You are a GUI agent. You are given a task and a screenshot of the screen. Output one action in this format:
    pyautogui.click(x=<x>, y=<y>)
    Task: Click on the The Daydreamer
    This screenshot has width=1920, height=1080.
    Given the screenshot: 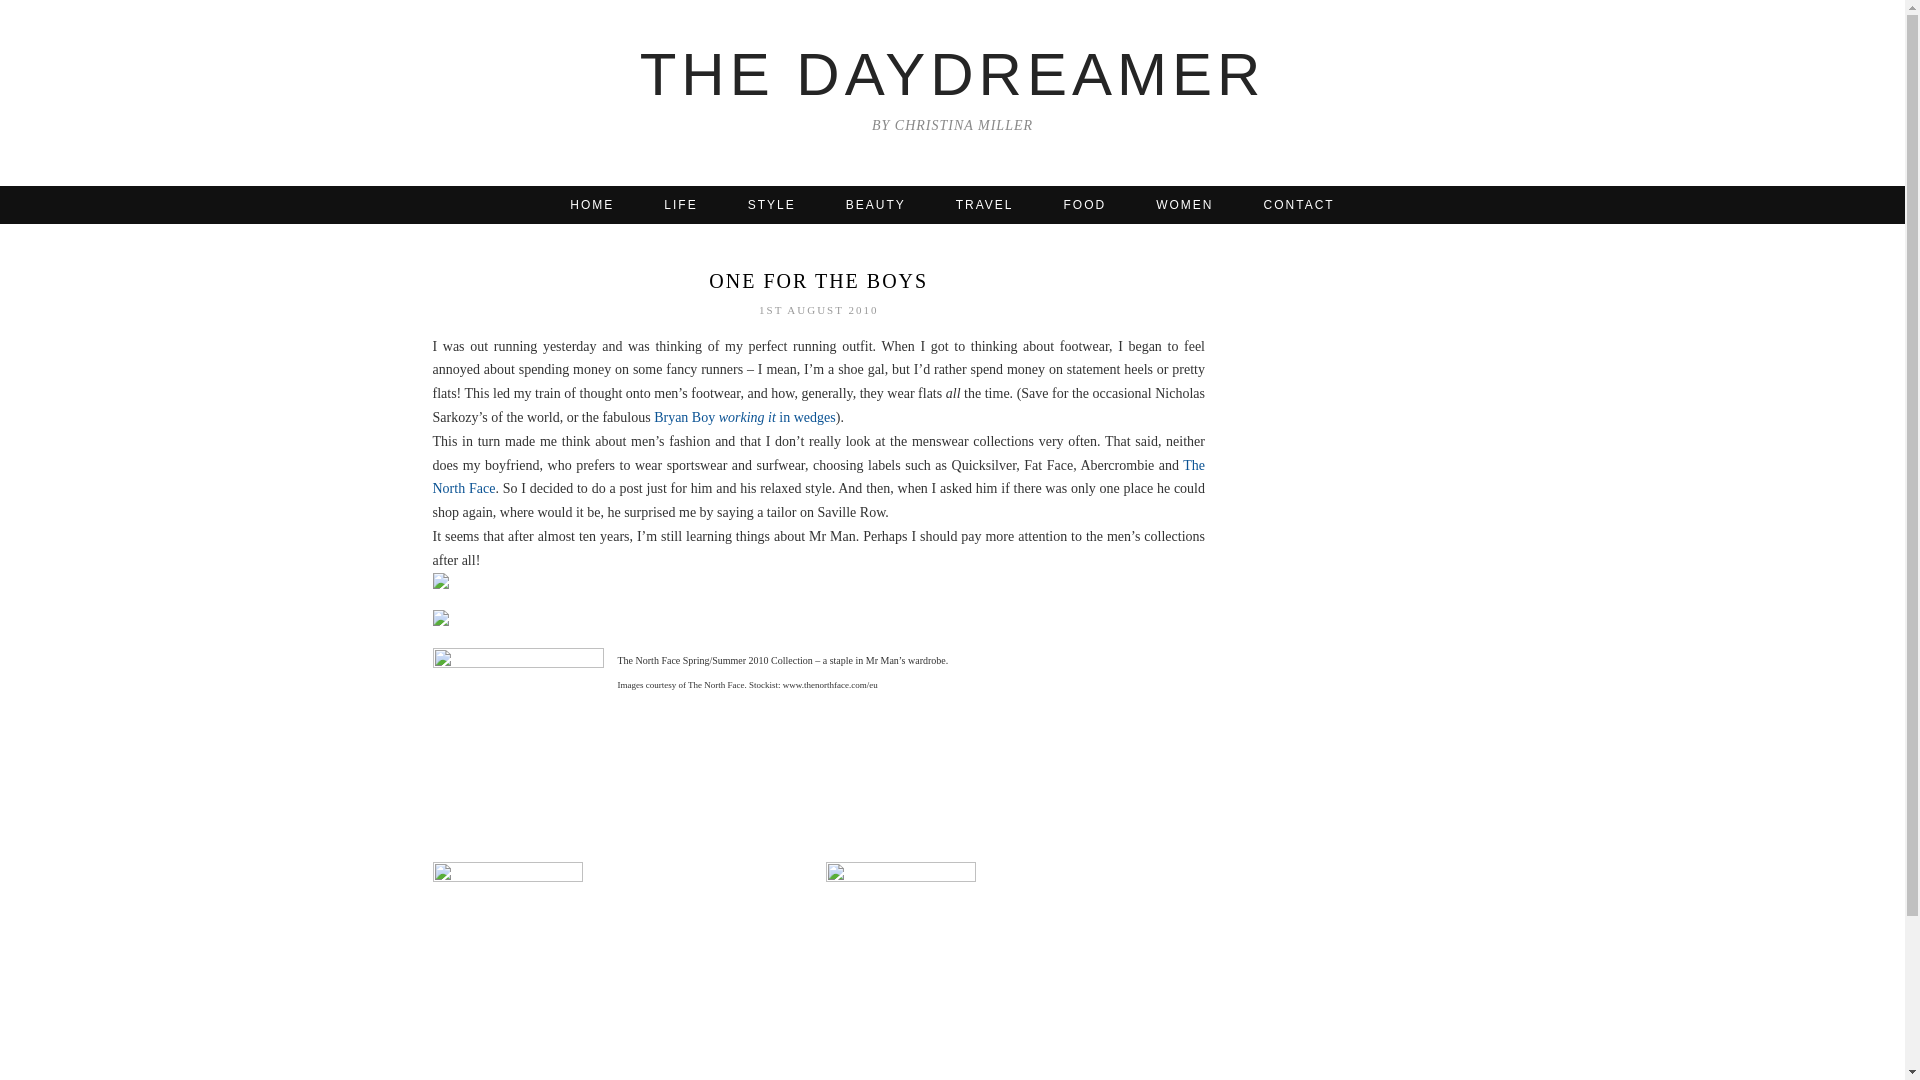 What is the action you would take?
    pyautogui.click(x=952, y=74)
    